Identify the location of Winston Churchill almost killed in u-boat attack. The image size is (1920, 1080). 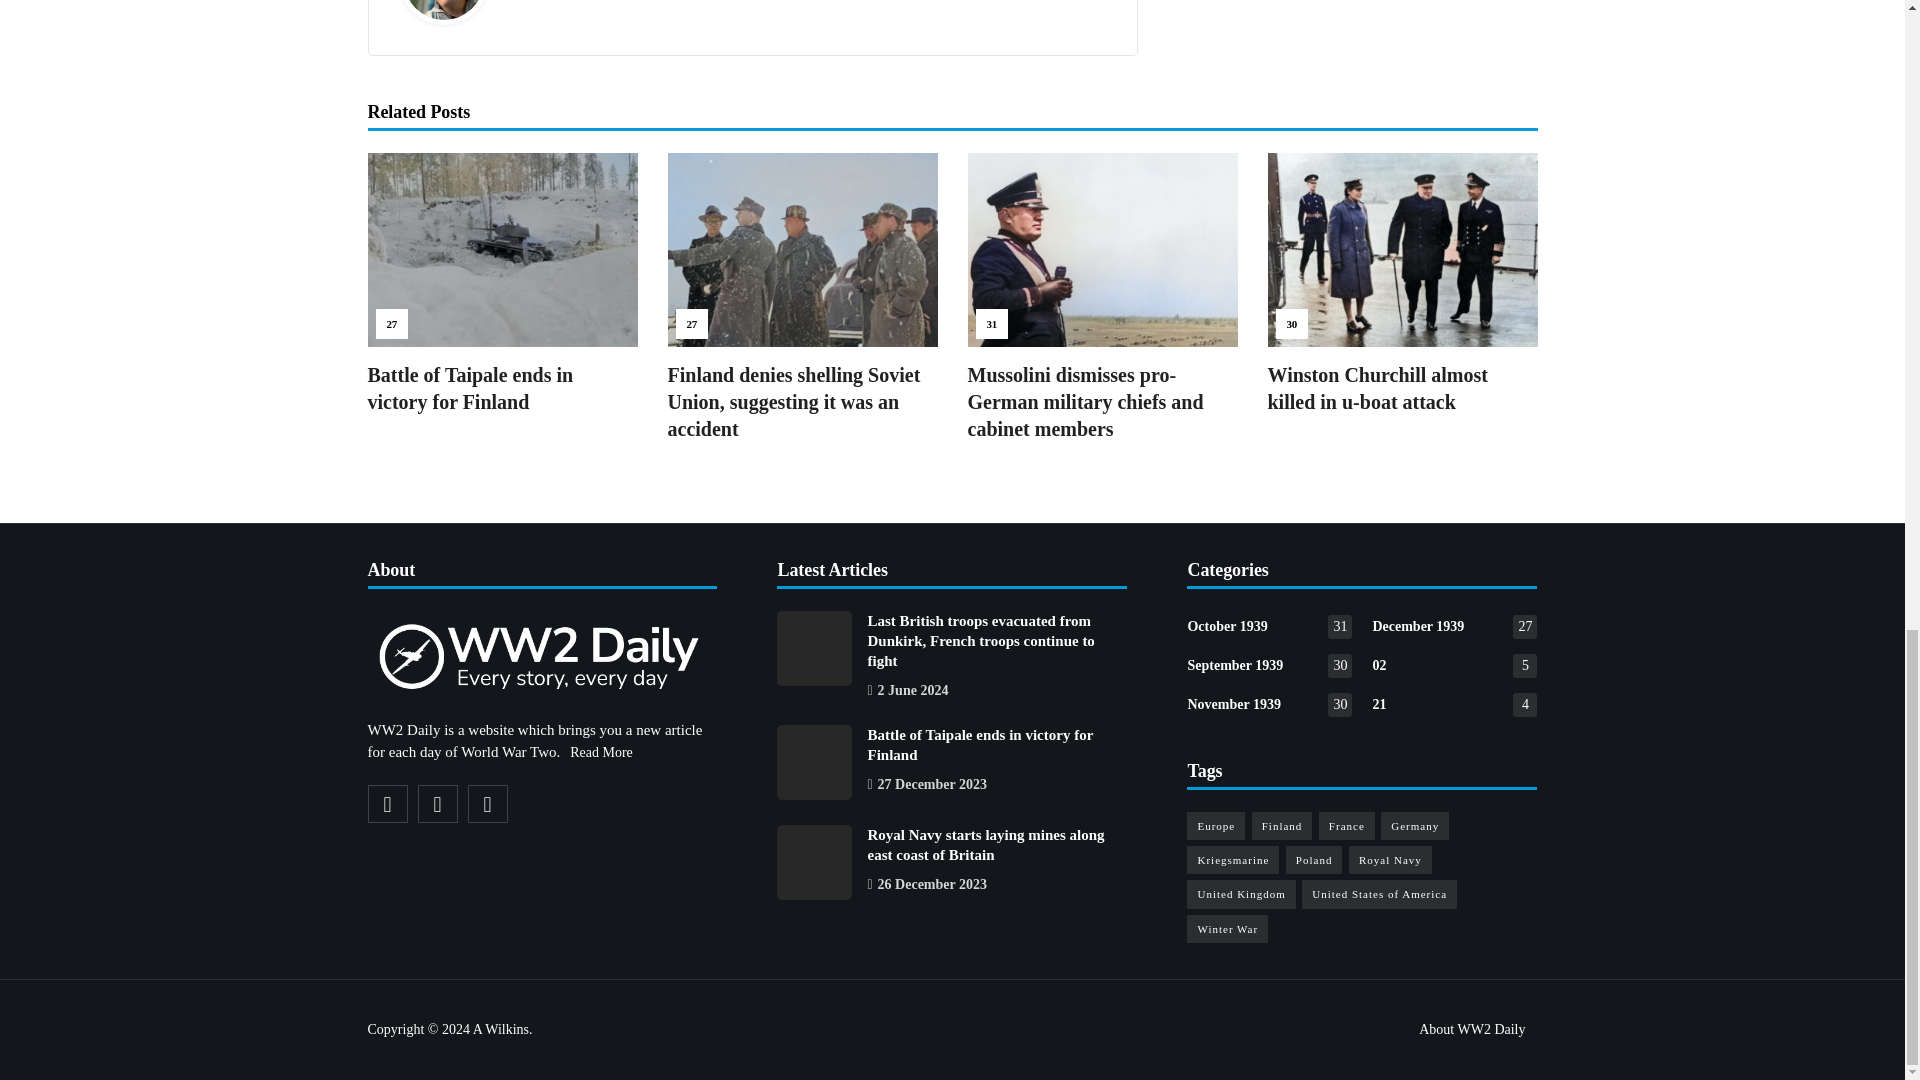
(1378, 388).